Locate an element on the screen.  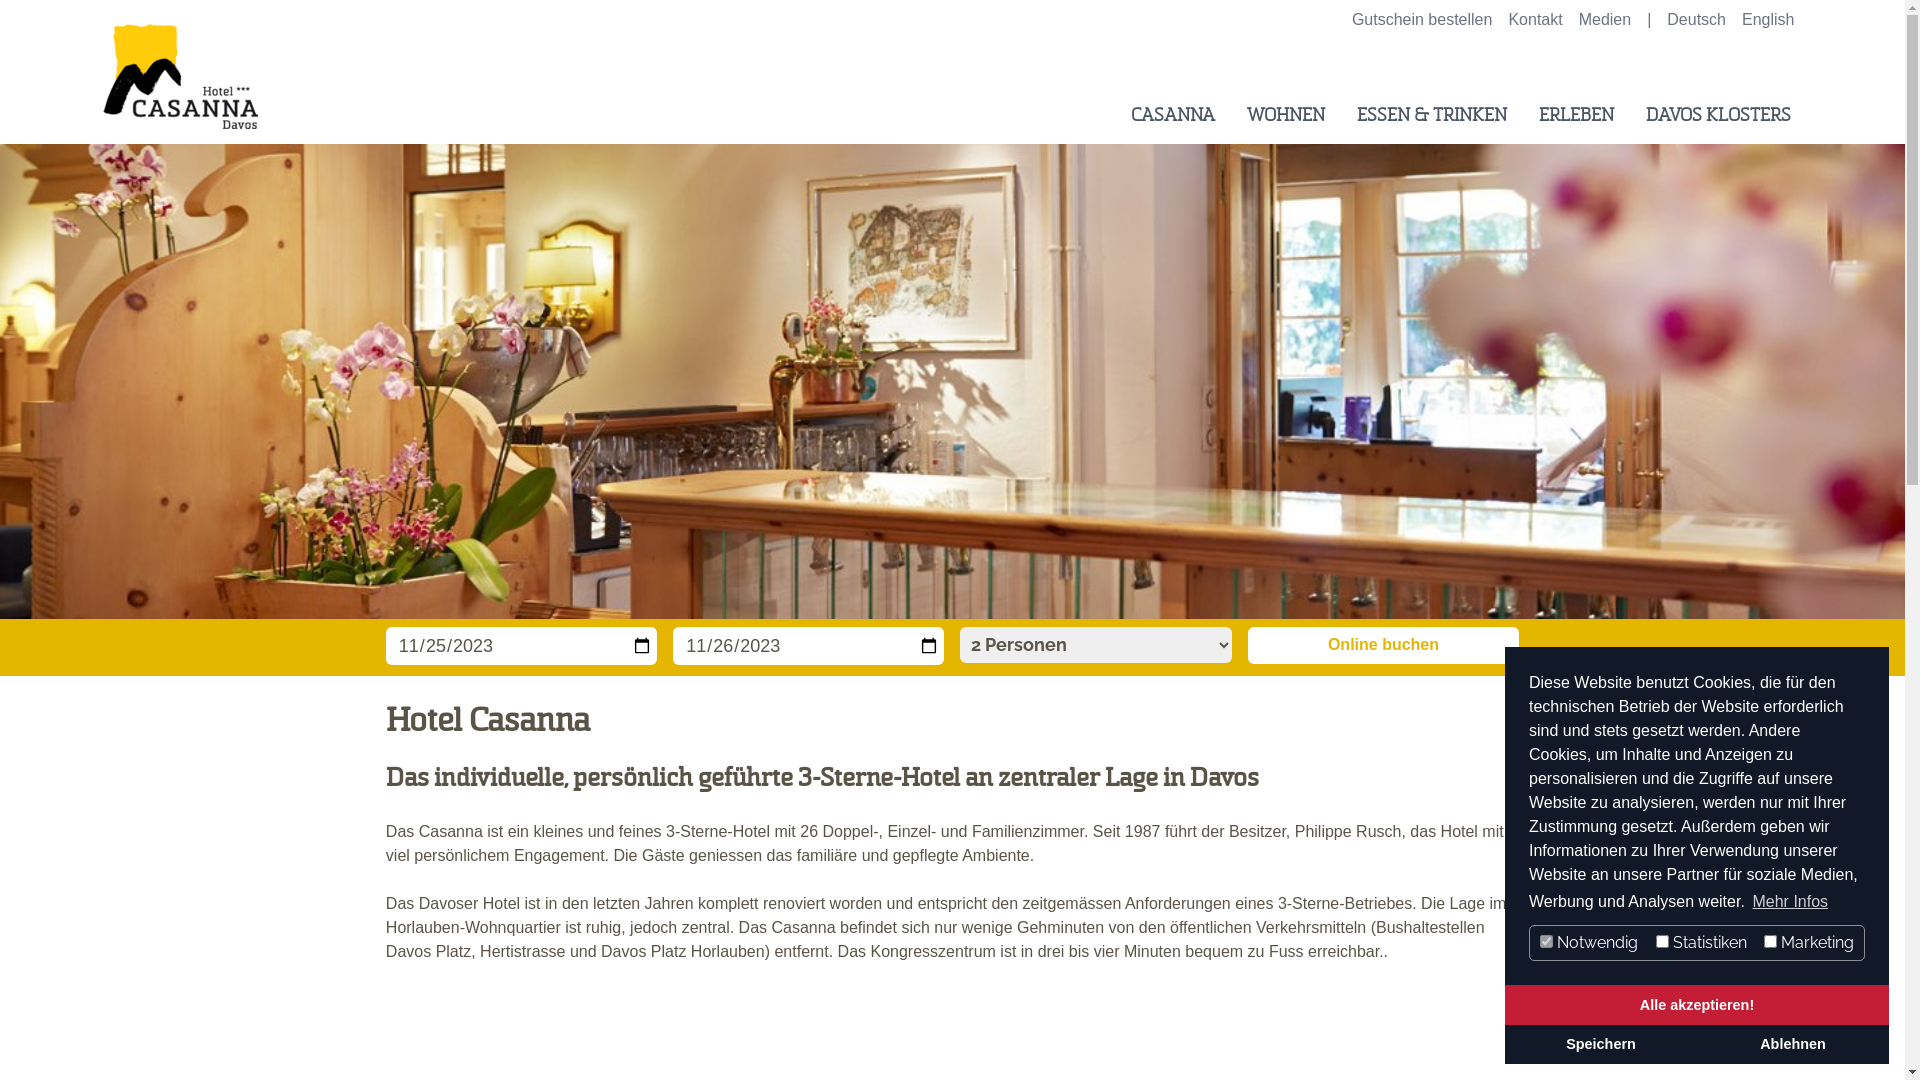
Alle akzeptieren! is located at coordinates (1697, 1005).